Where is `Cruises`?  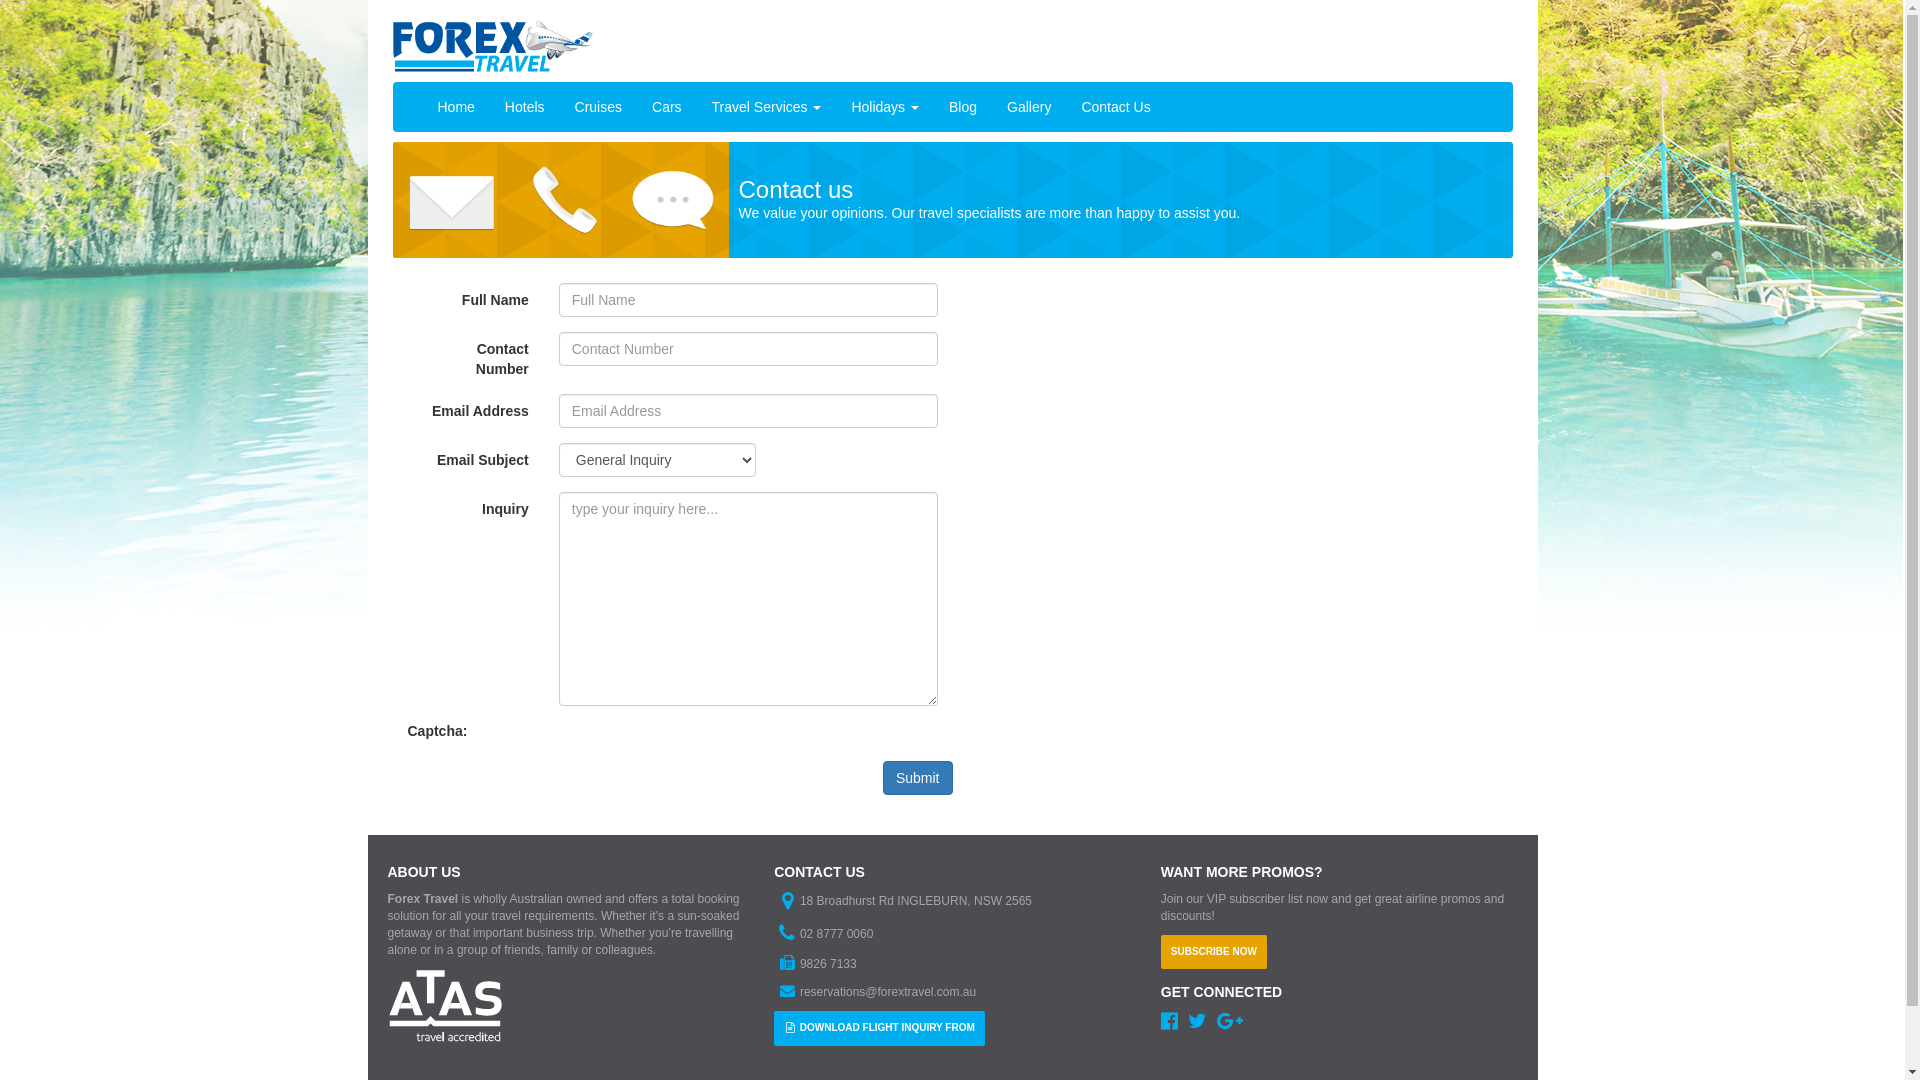
Cruises is located at coordinates (598, 107).